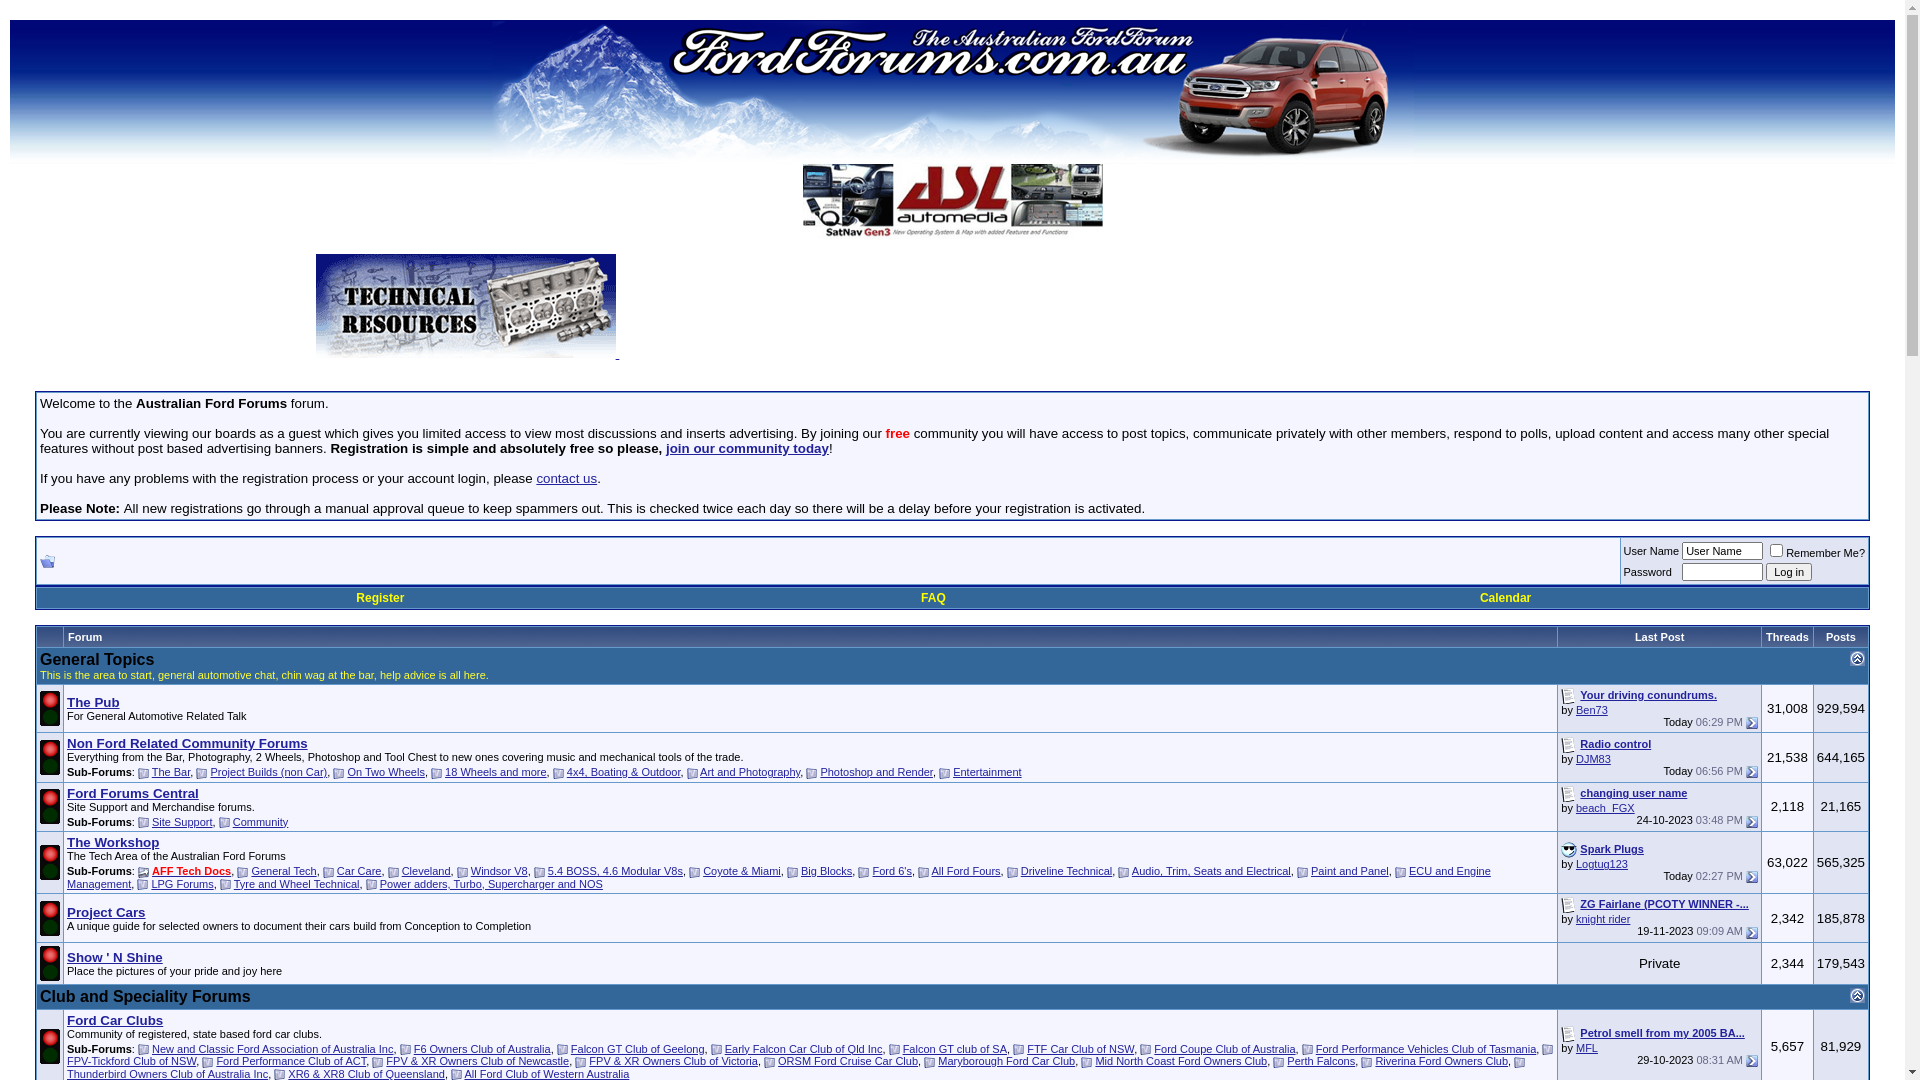  I want to click on Entertainment, so click(987, 772).